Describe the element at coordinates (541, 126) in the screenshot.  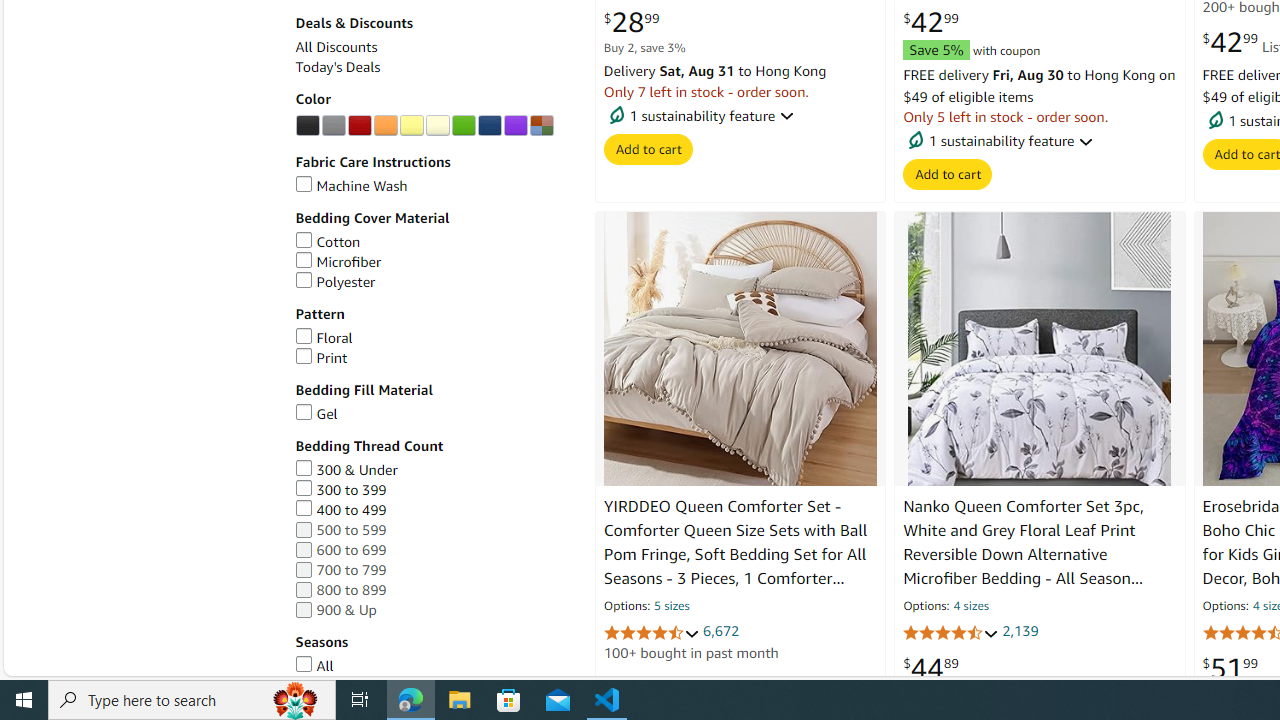
I see `AutomationID: p_n_feature_twenty_browse-bin/3254113011` at that location.